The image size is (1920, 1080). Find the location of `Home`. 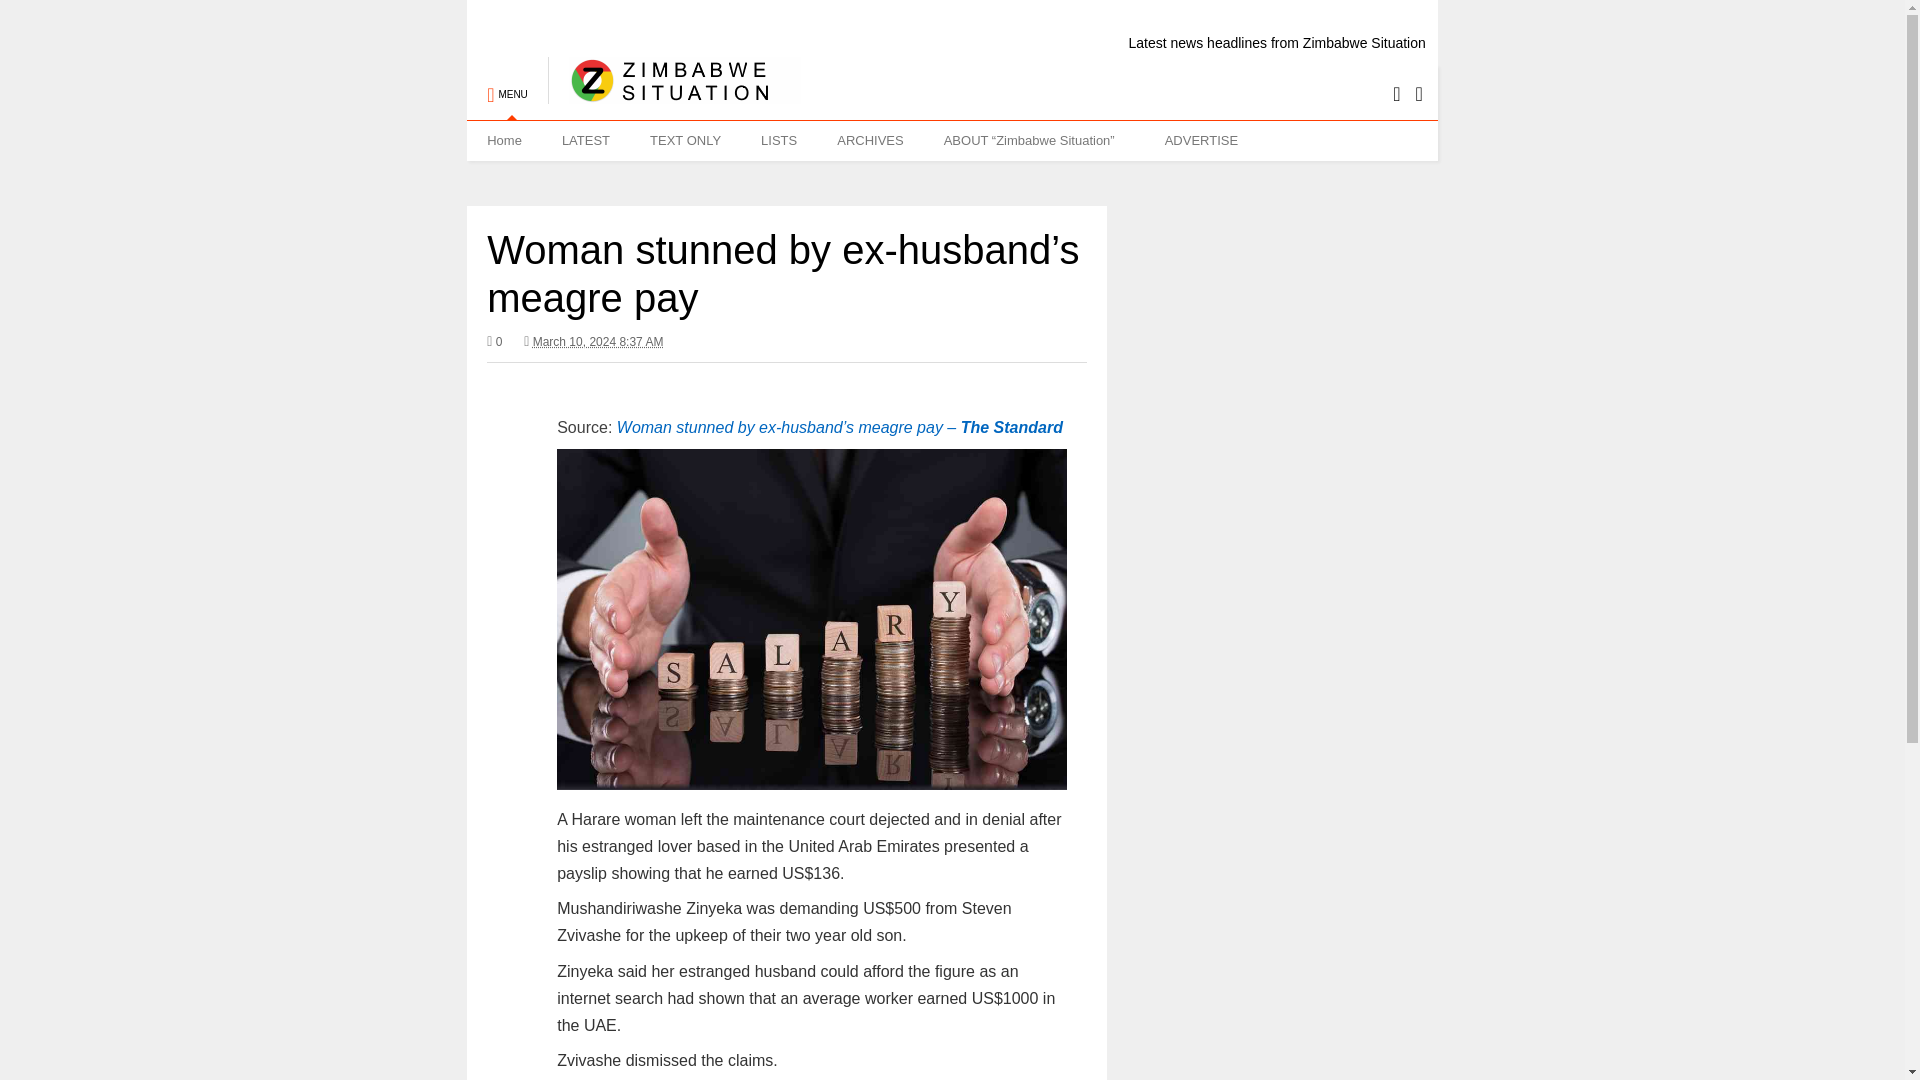

Home is located at coordinates (504, 140).